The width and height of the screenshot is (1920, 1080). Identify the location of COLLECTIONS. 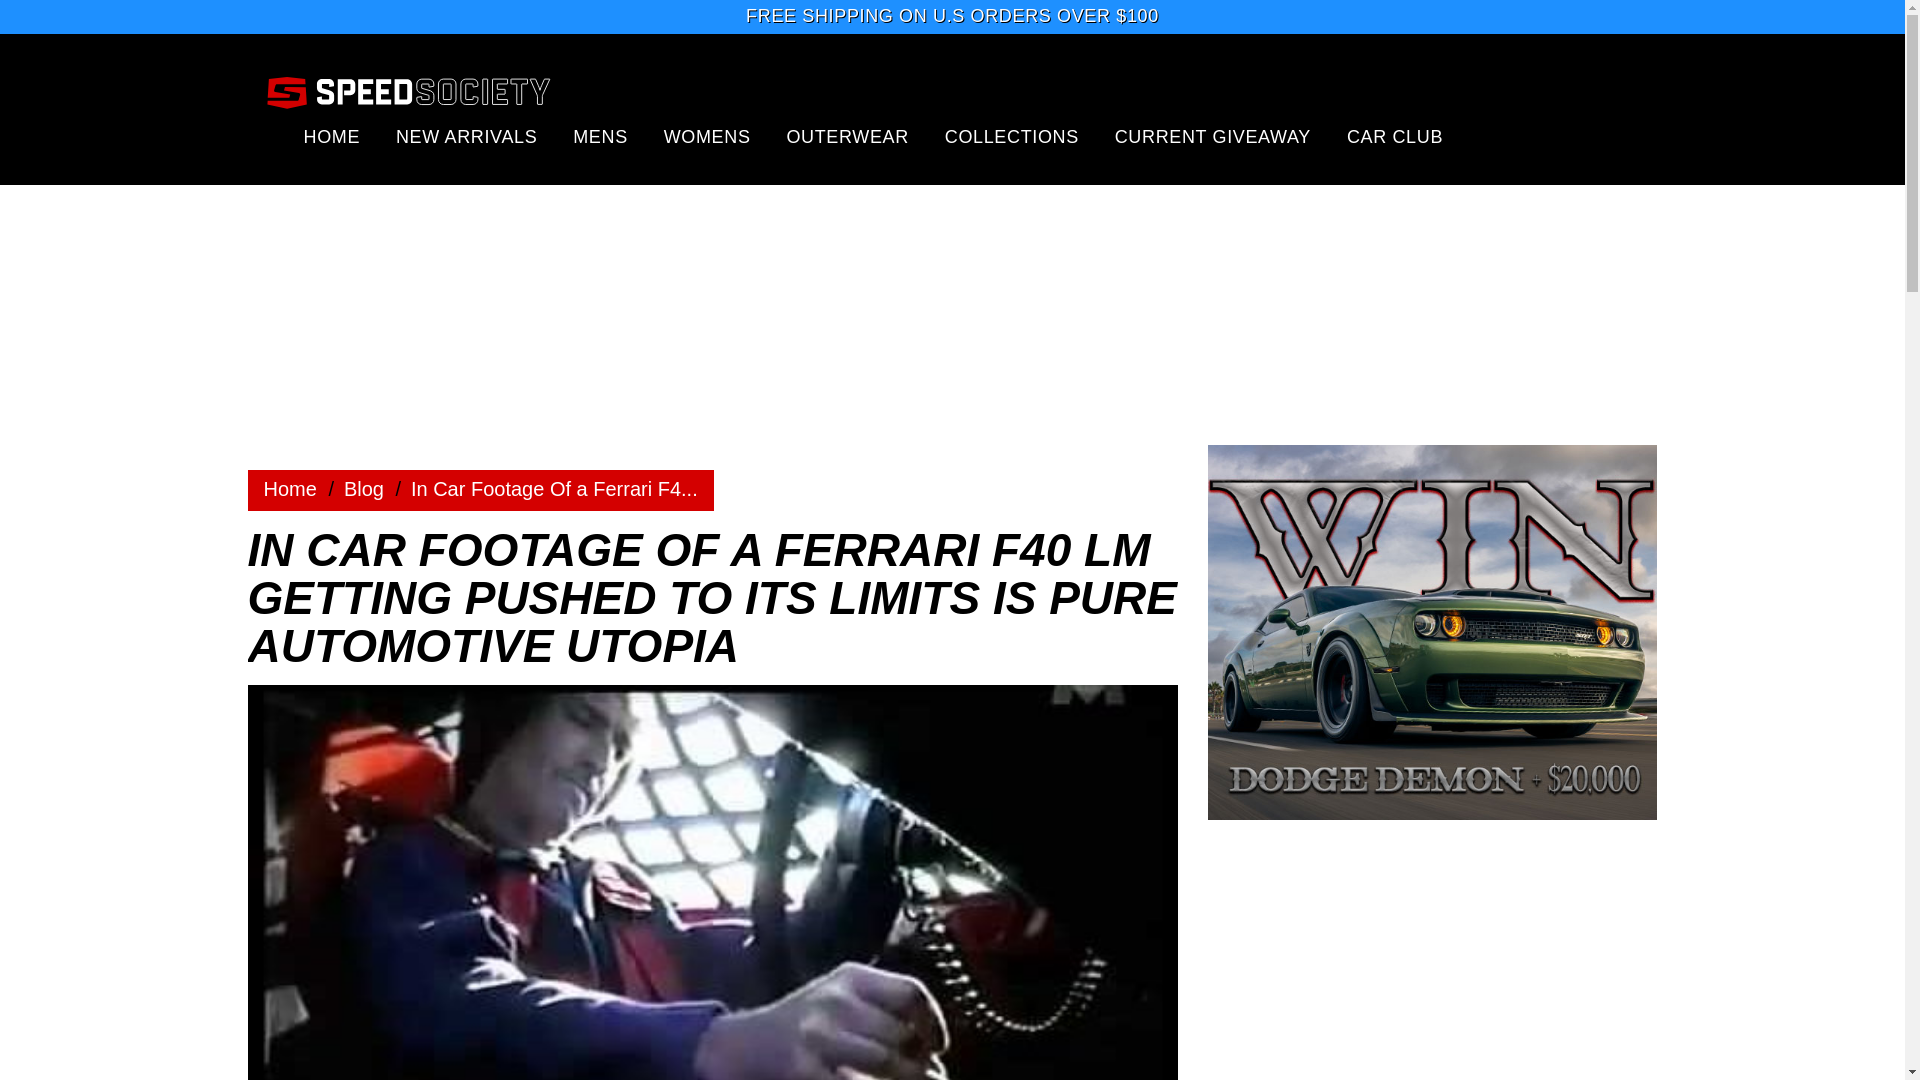
(1012, 136).